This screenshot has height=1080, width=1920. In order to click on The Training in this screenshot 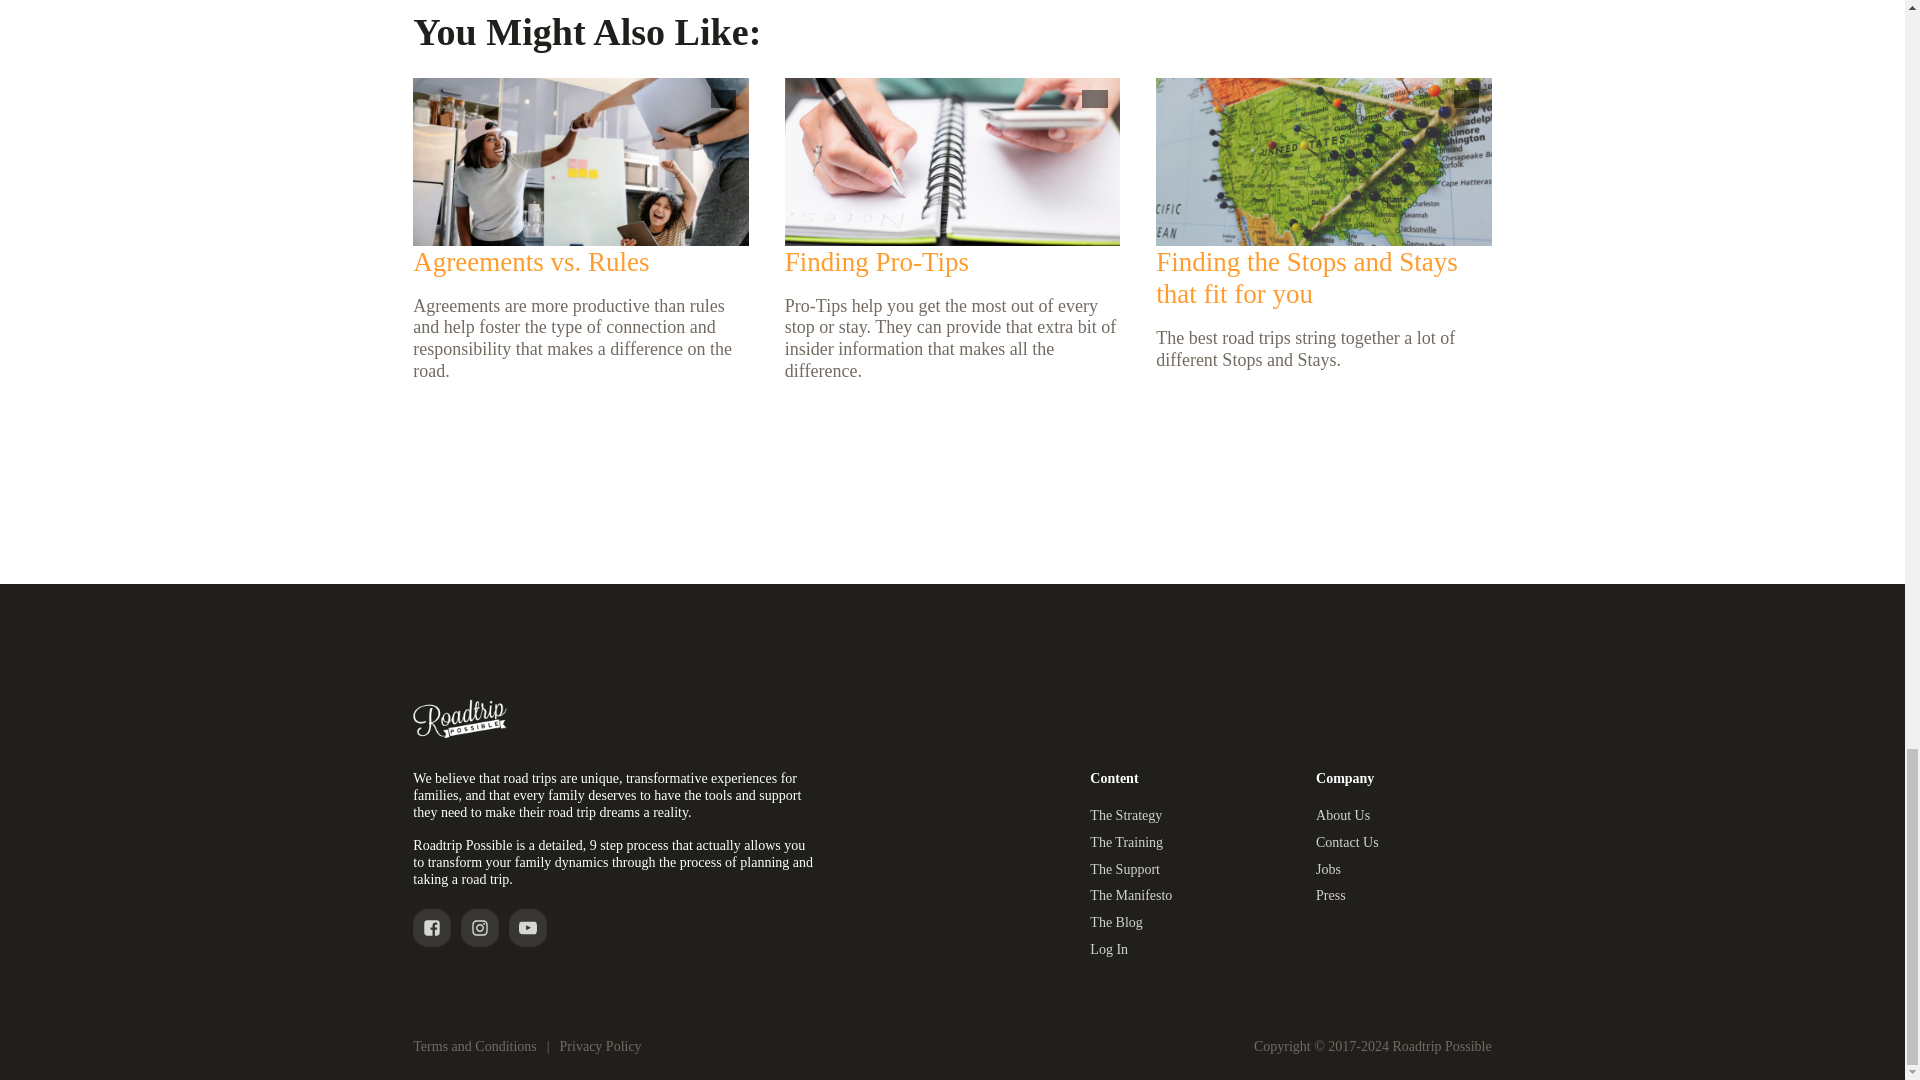, I will do `click(1126, 843)`.